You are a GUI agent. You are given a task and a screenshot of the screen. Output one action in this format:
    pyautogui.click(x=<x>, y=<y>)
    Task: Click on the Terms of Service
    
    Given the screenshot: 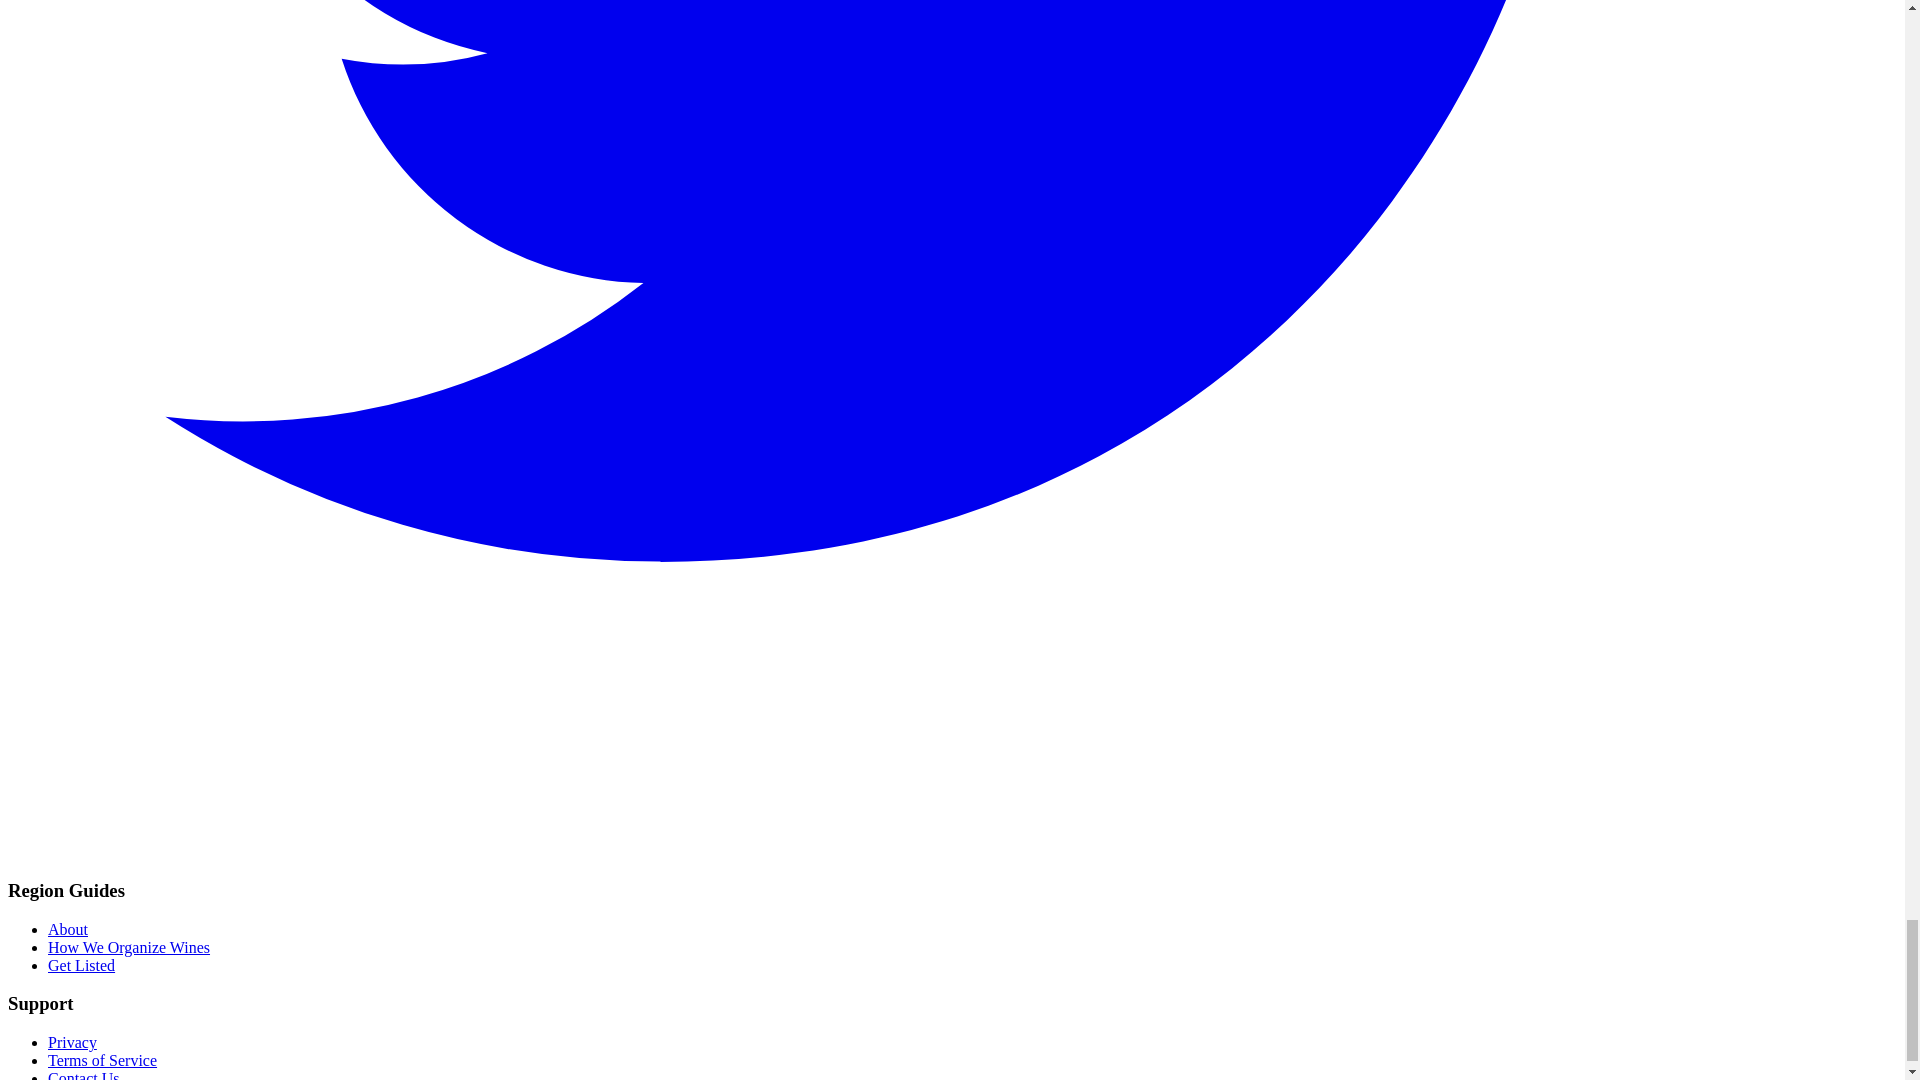 What is the action you would take?
    pyautogui.click(x=102, y=1060)
    